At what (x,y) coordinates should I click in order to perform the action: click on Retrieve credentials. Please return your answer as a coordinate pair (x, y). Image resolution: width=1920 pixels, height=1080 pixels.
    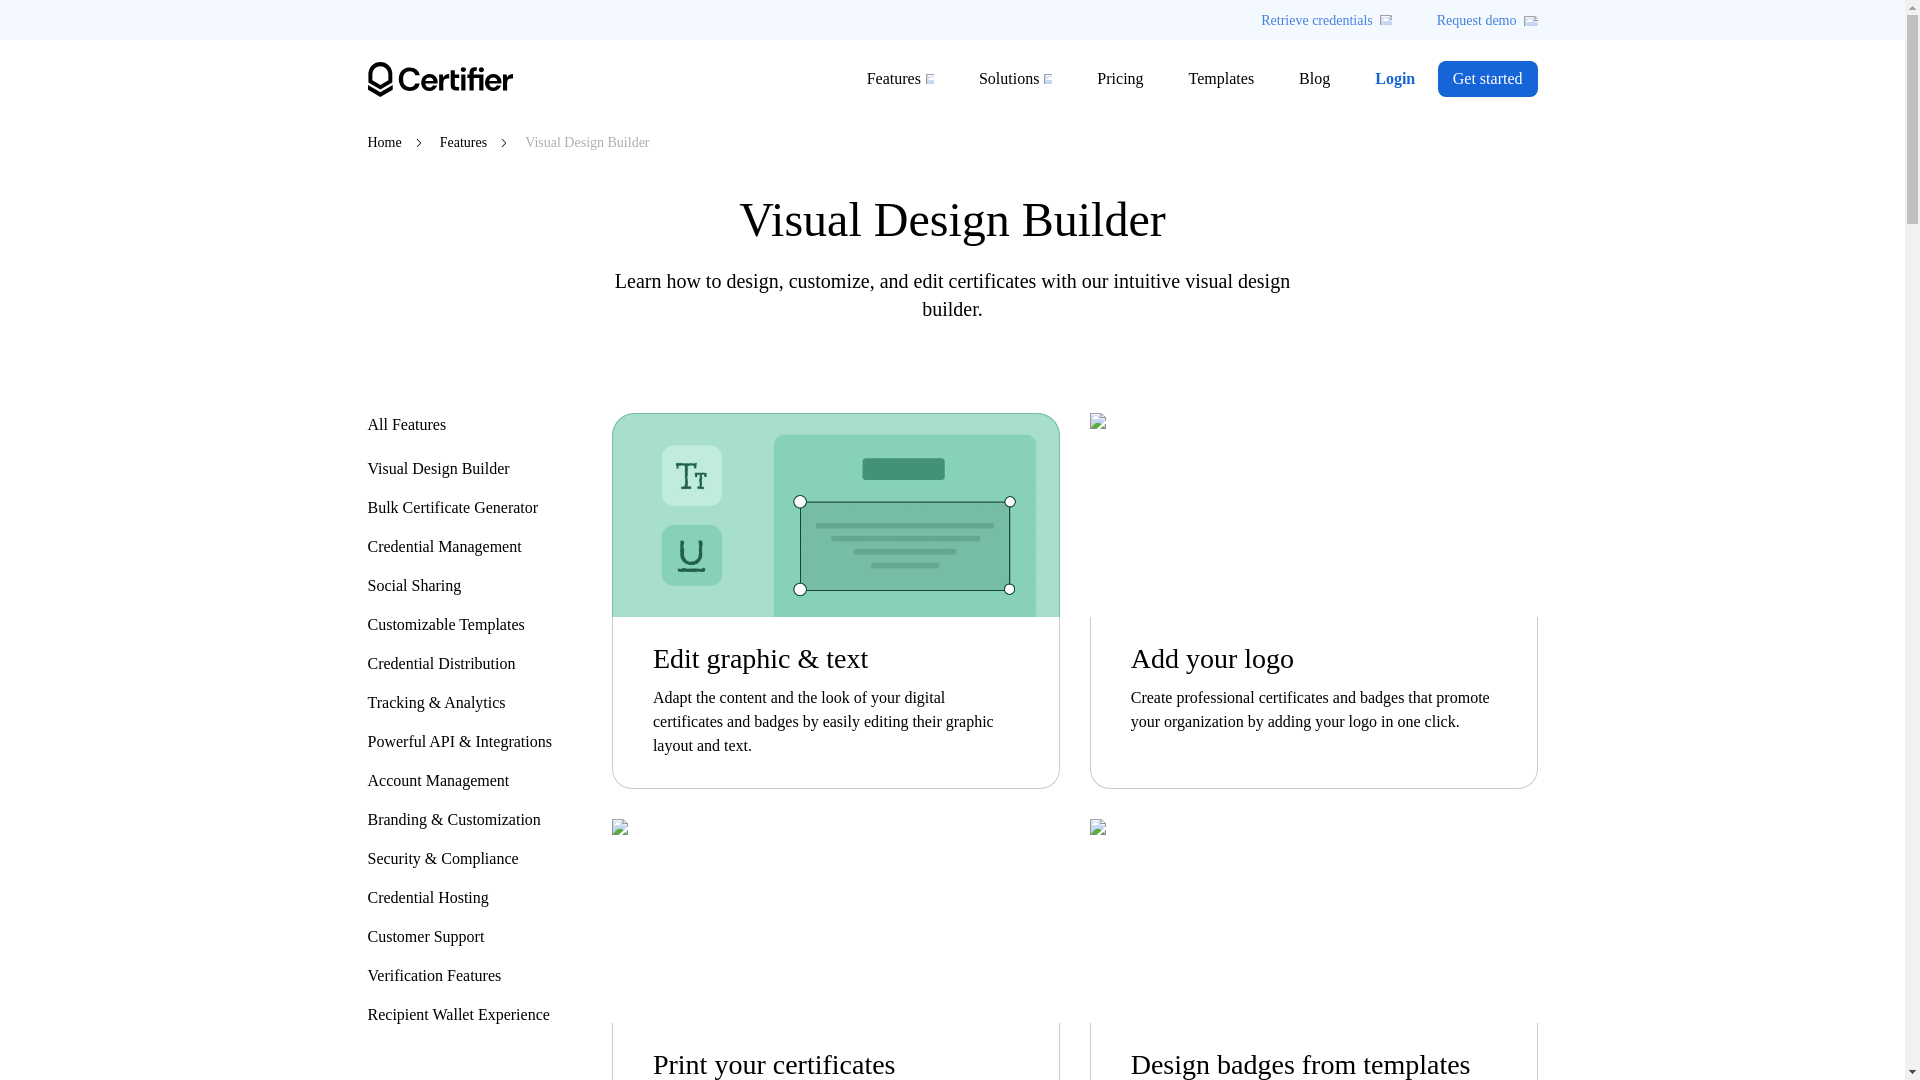
    Looking at the image, I should click on (1326, 20).